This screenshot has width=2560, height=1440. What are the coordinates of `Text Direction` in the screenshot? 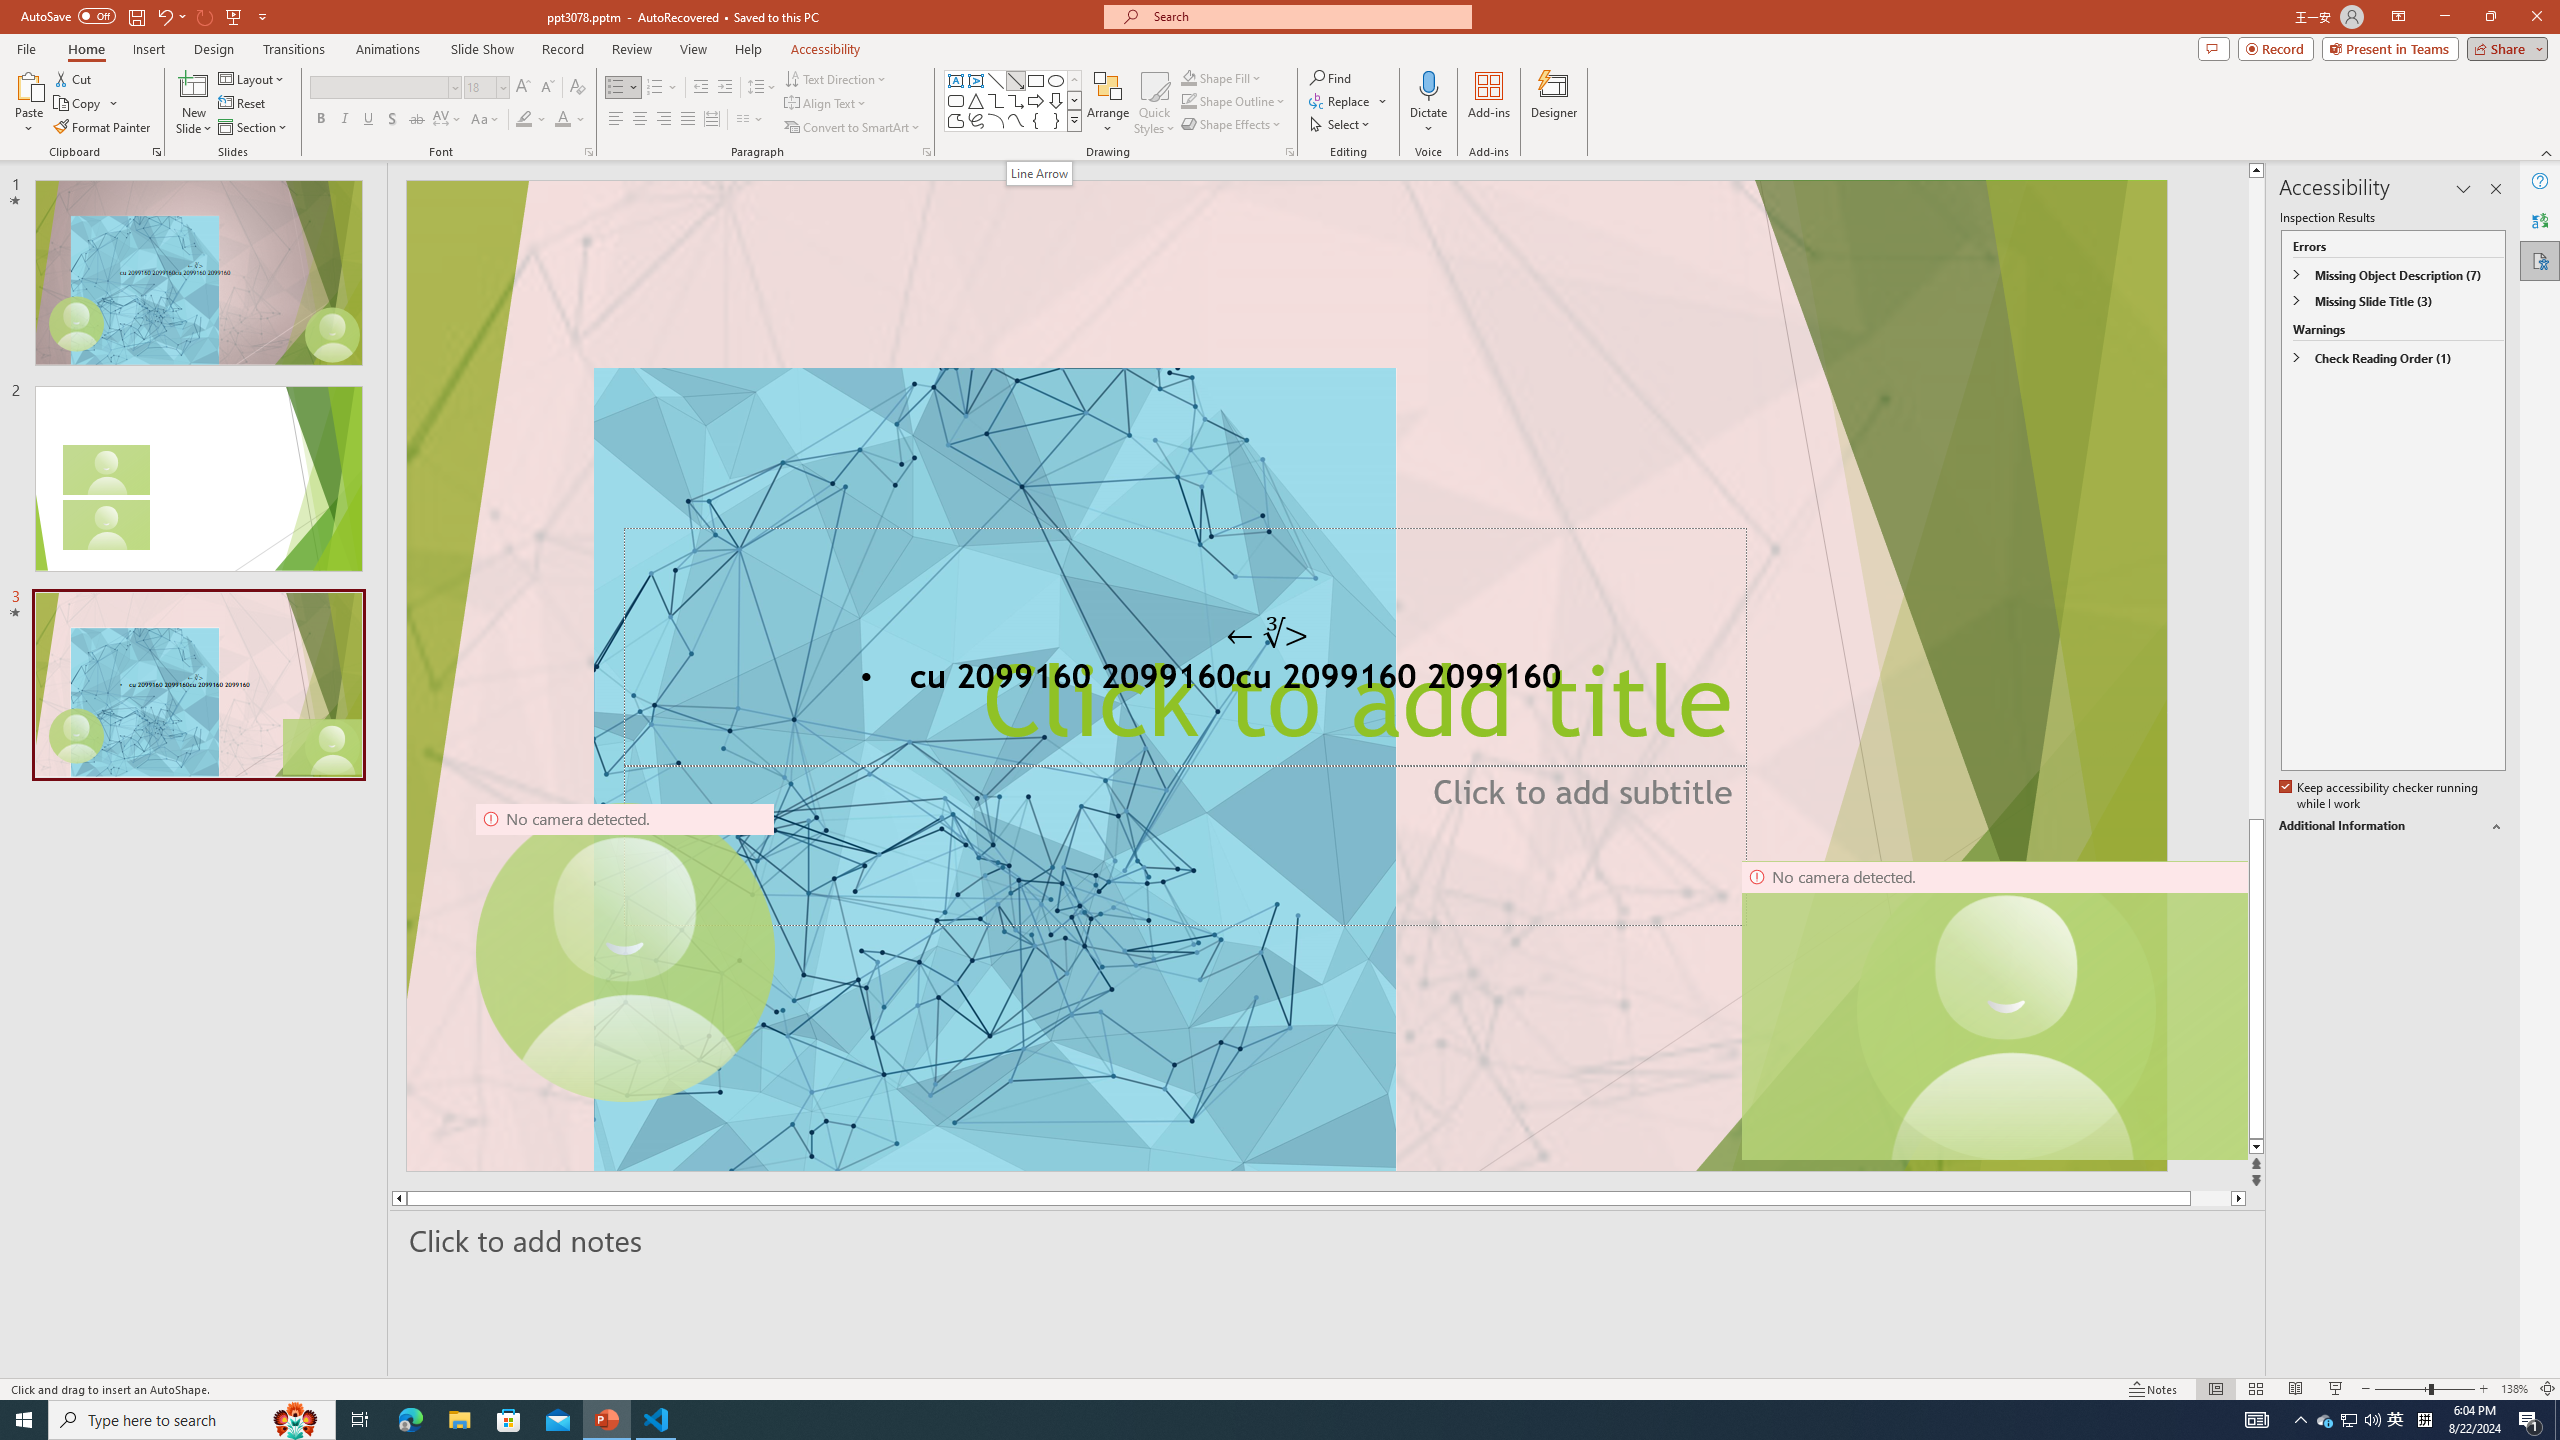 It's located at (836, 78).